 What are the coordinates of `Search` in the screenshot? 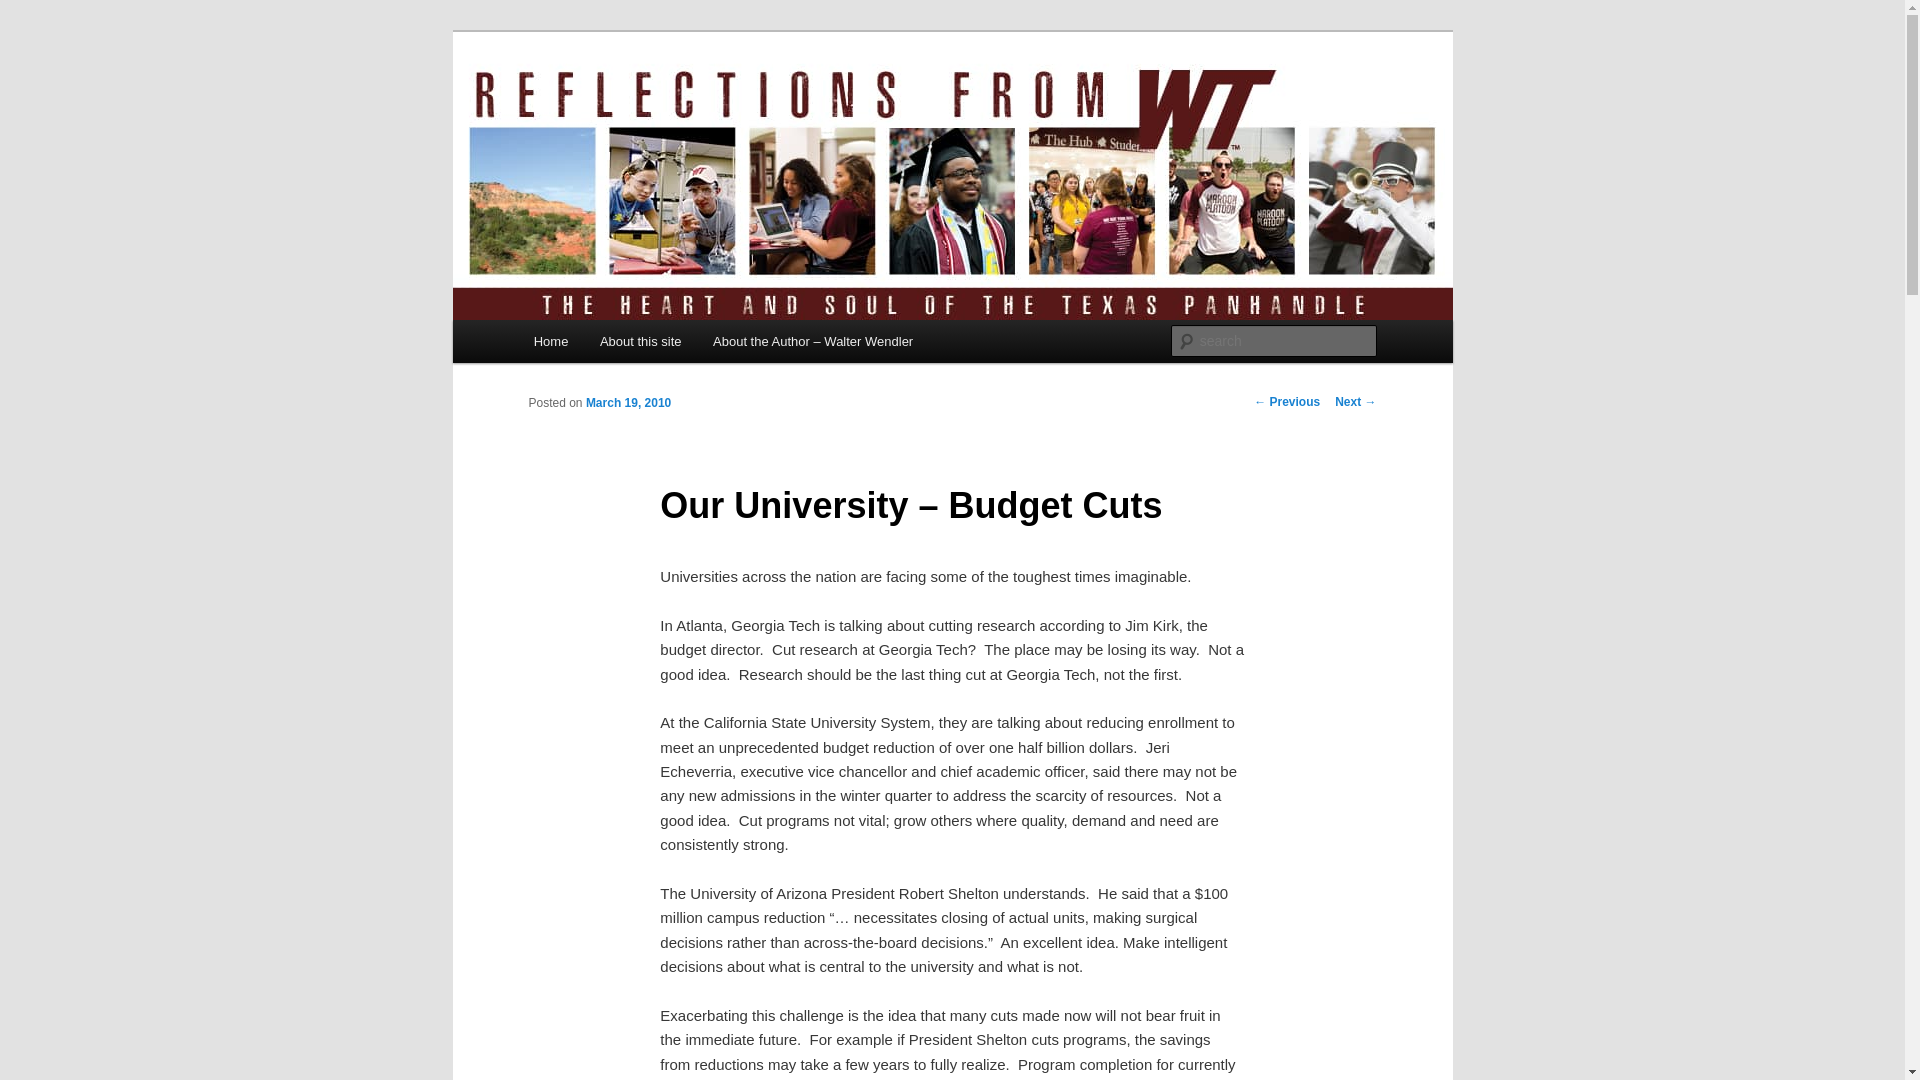 It's located at (32, 11).